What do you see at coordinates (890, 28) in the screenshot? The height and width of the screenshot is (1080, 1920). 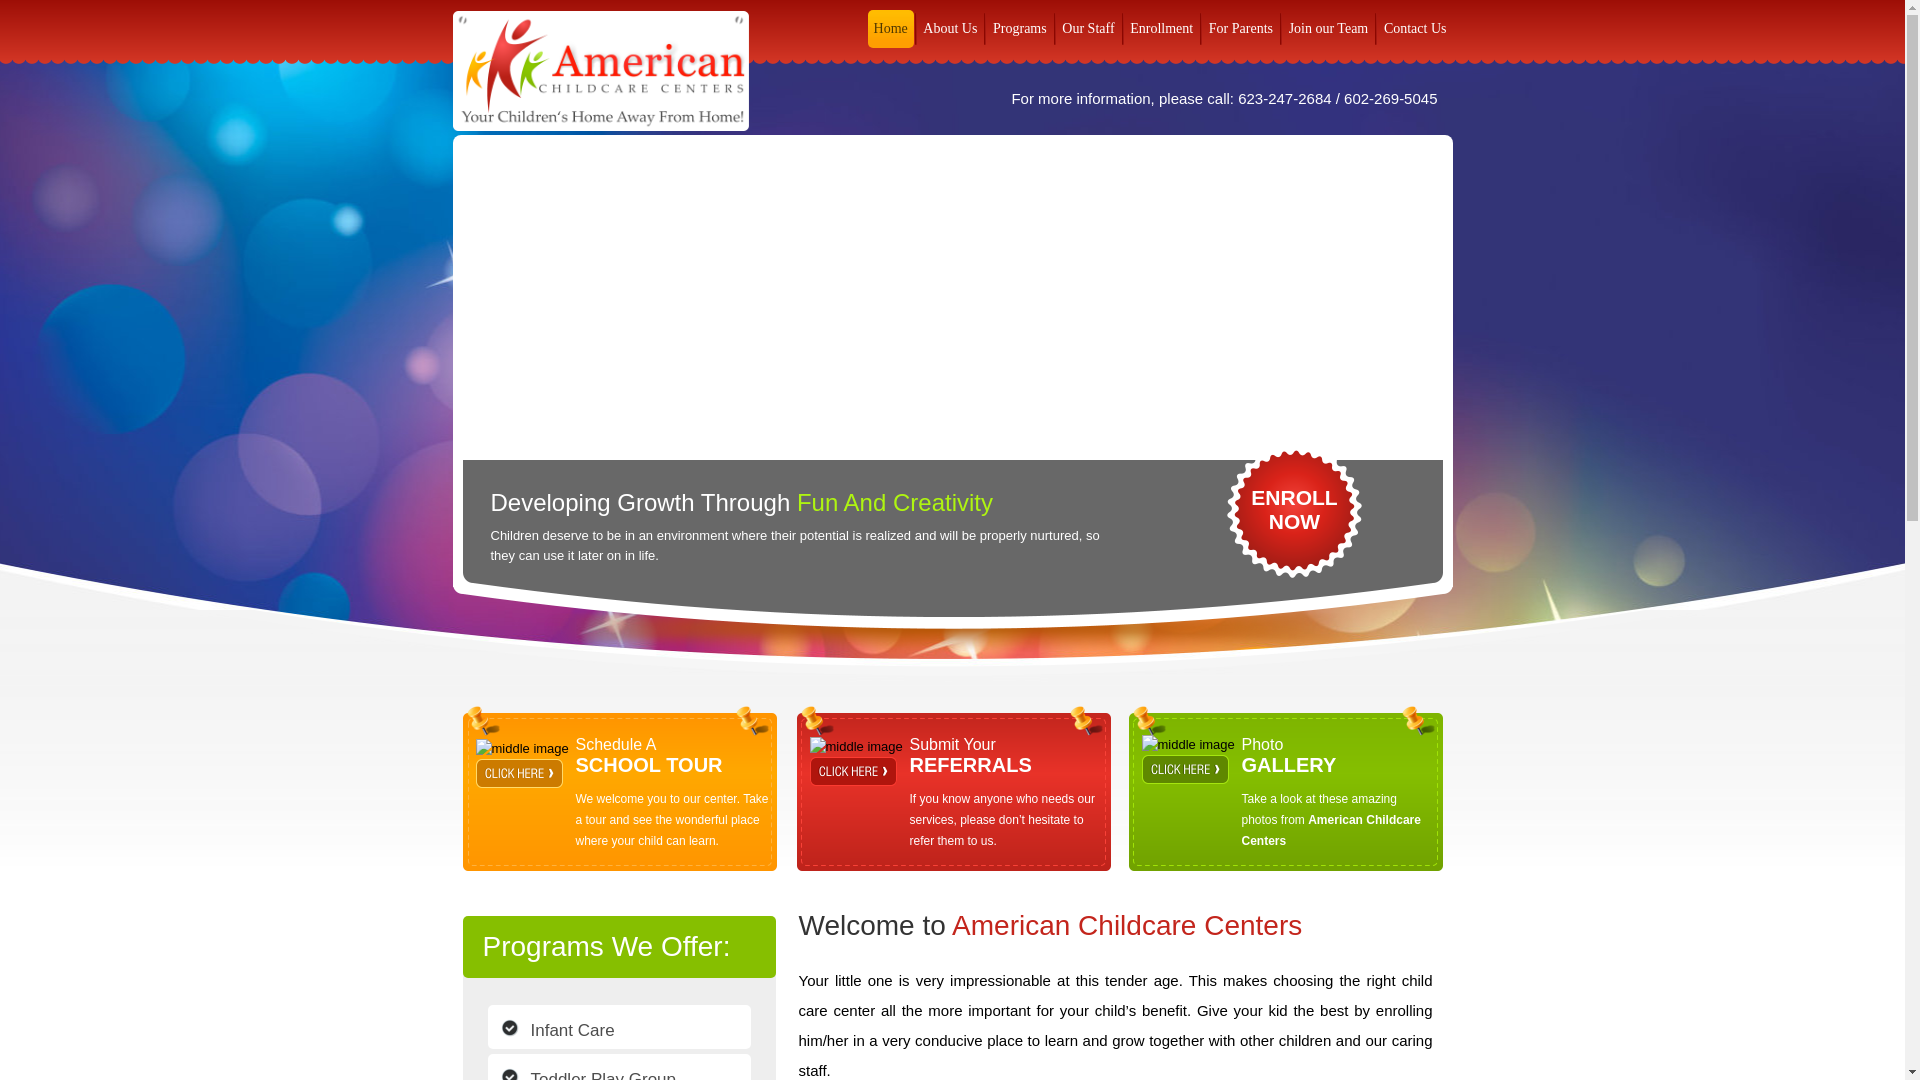 I see `Home` at bounding box center [890, 28].